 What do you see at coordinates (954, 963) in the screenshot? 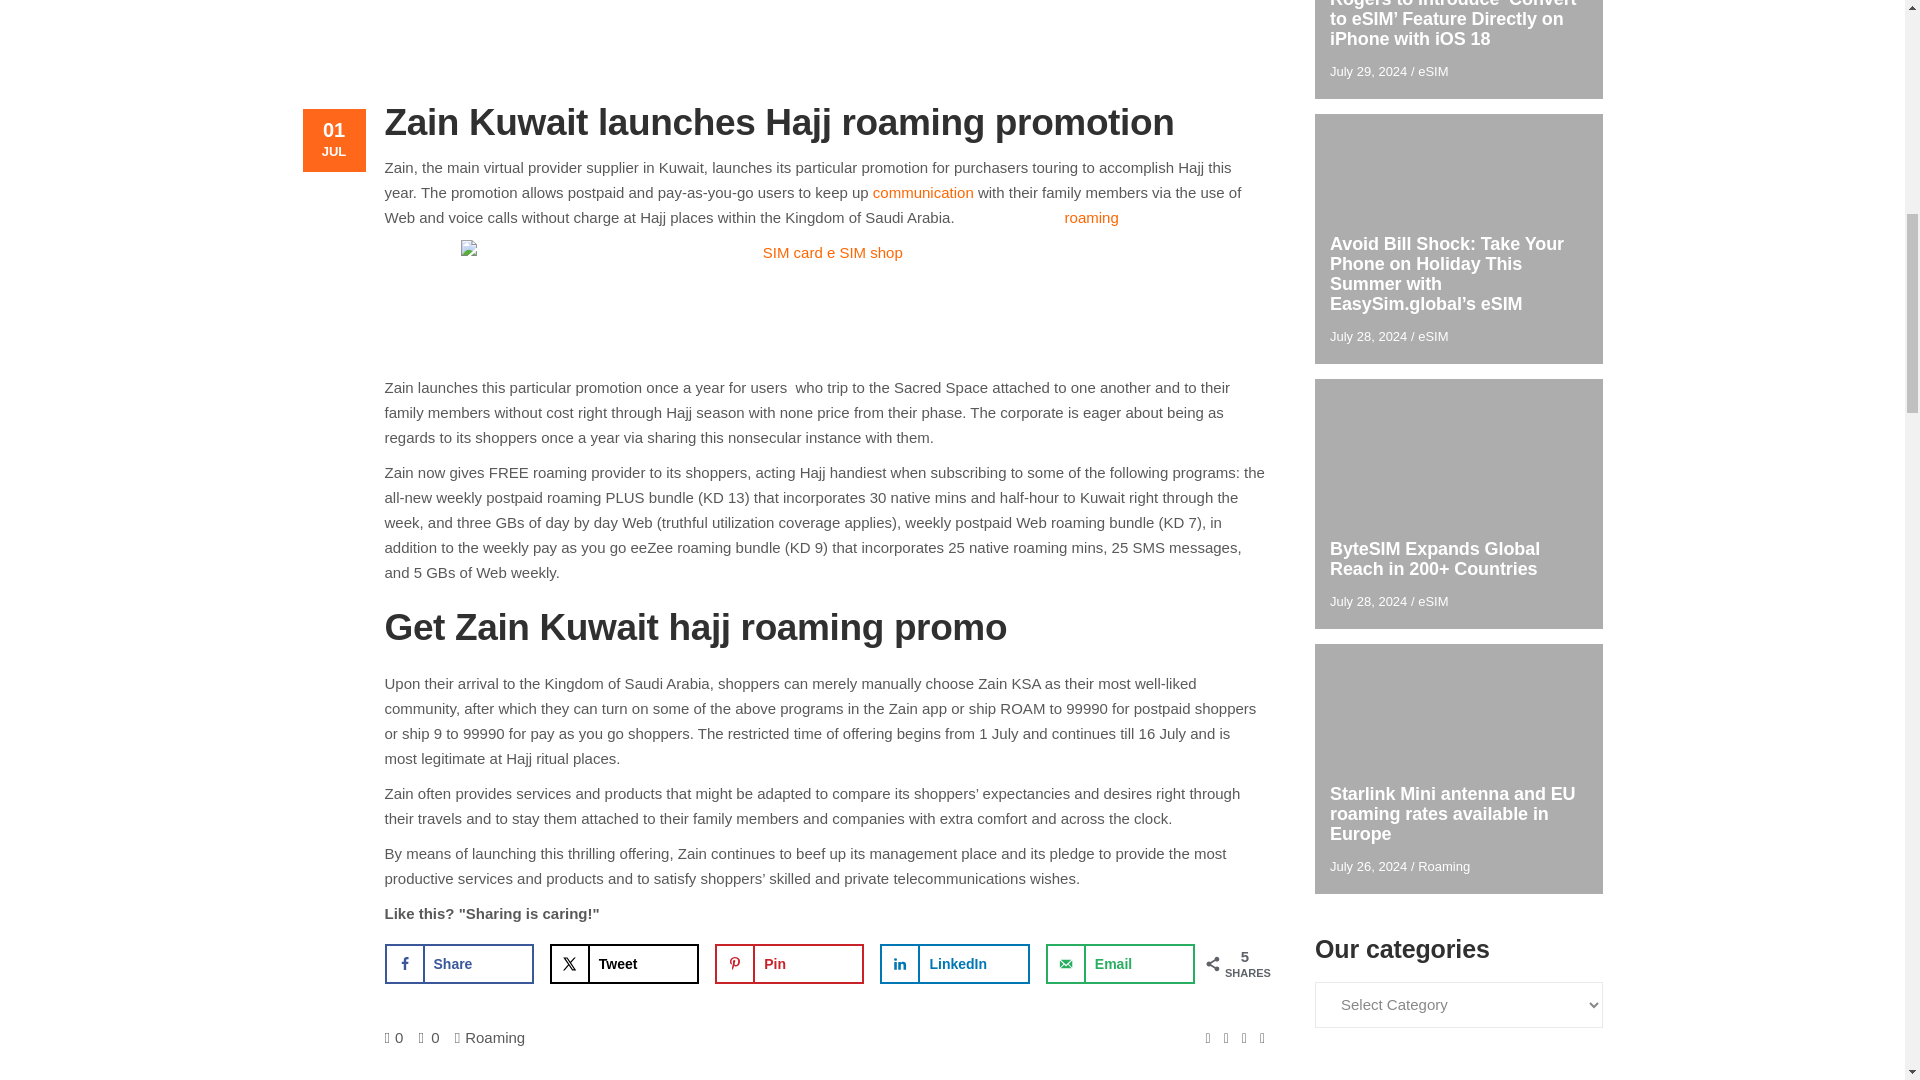
I see `Share on LinkedIn` at bounding box center [954, 963].